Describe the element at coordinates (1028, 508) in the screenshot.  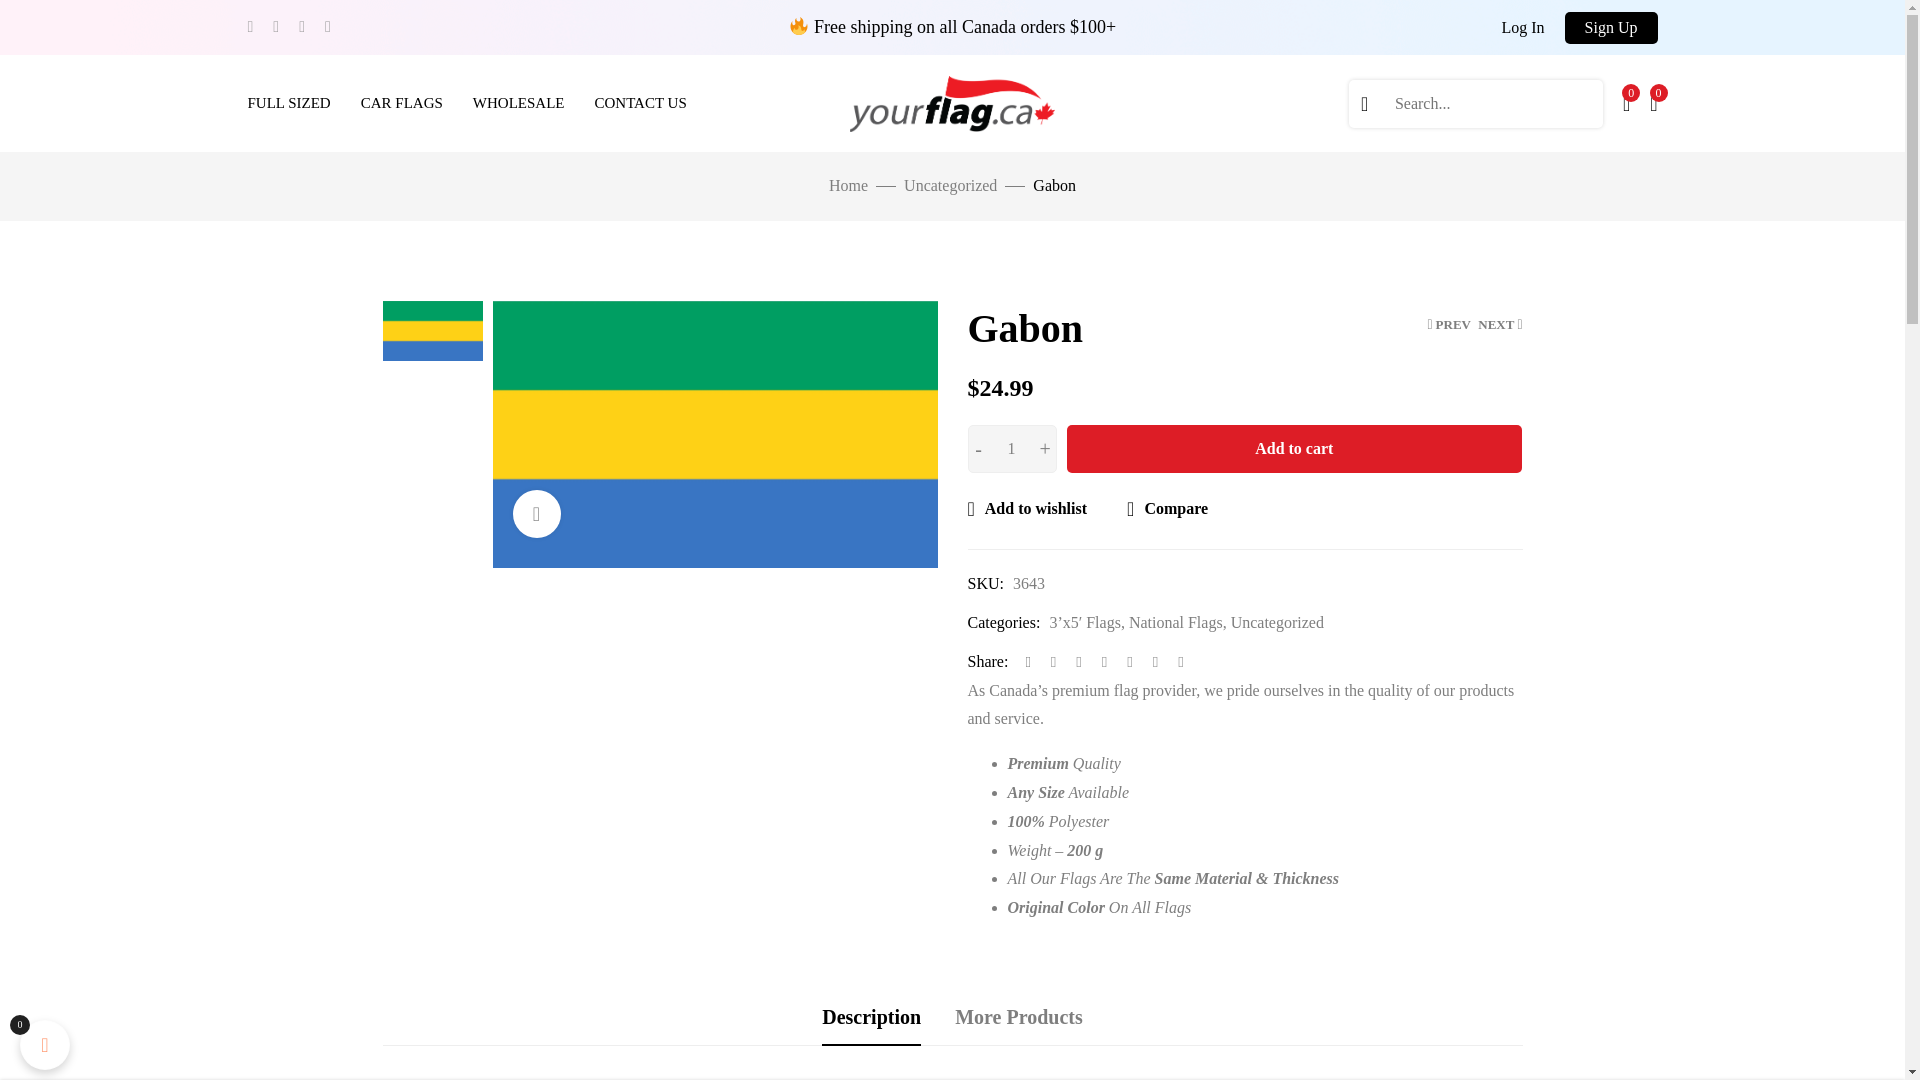
I see `Add to wishlist` at that location.